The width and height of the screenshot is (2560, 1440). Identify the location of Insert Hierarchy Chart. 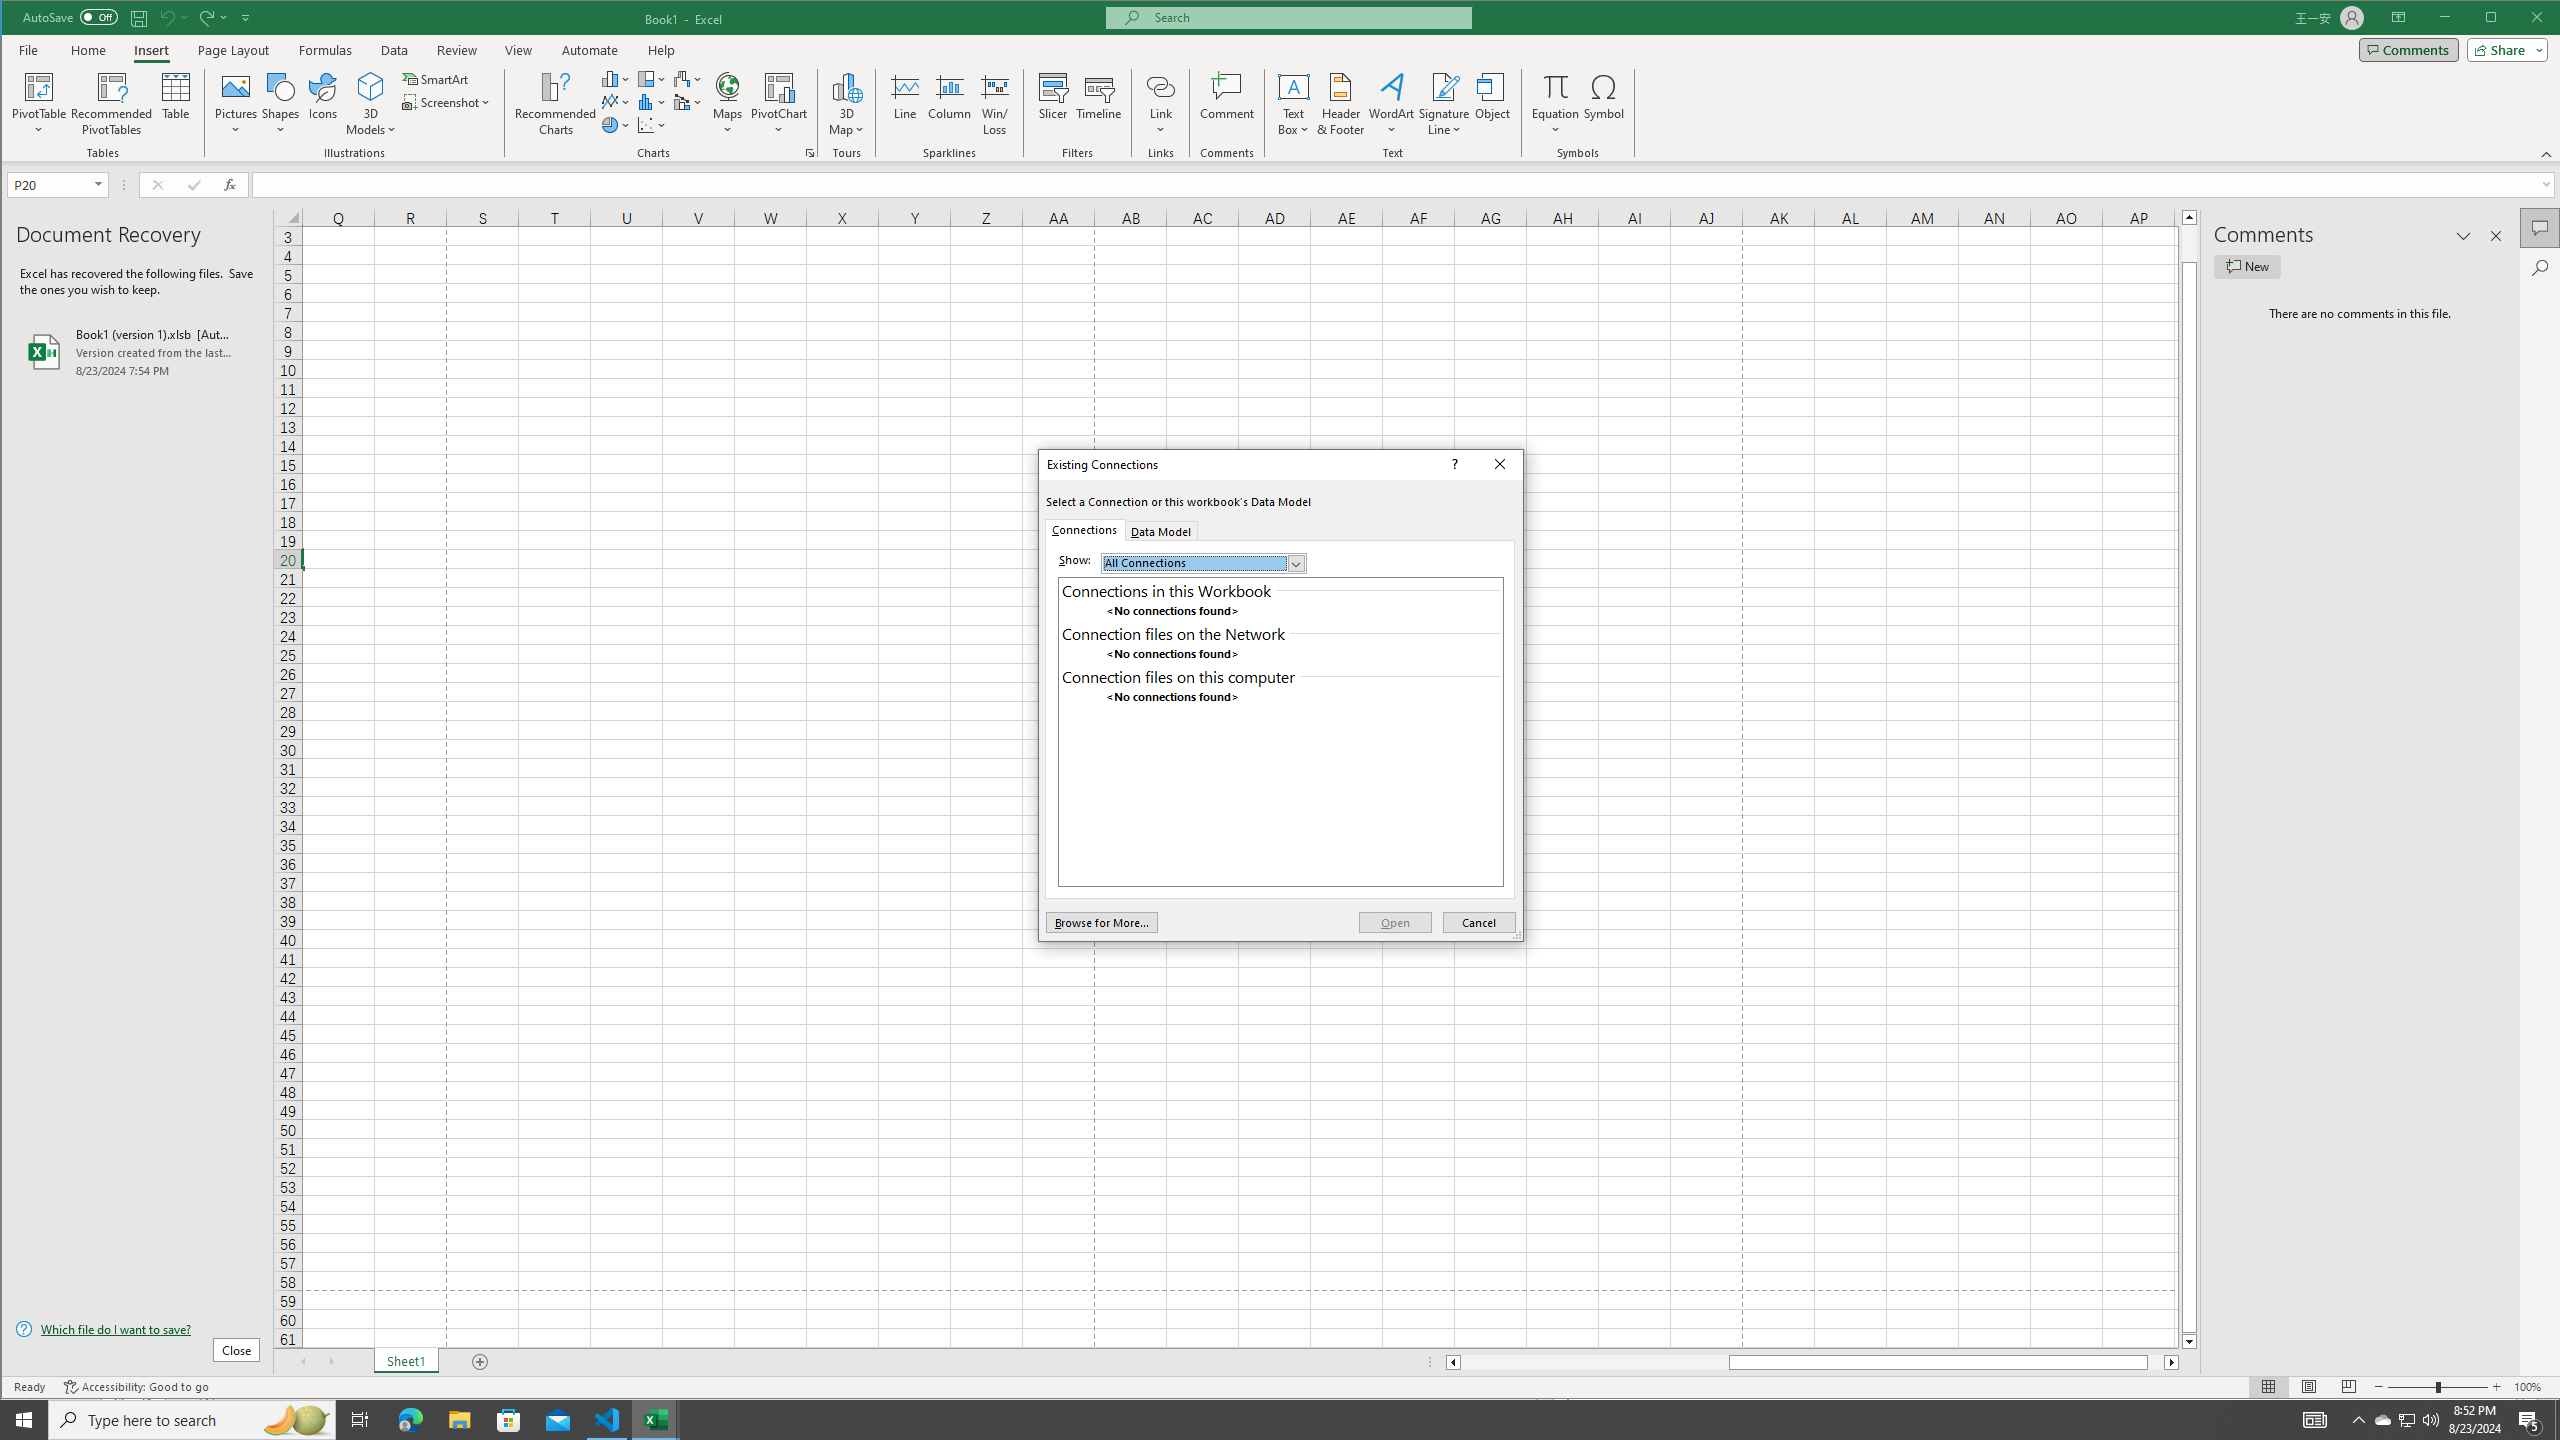
(652, 78).